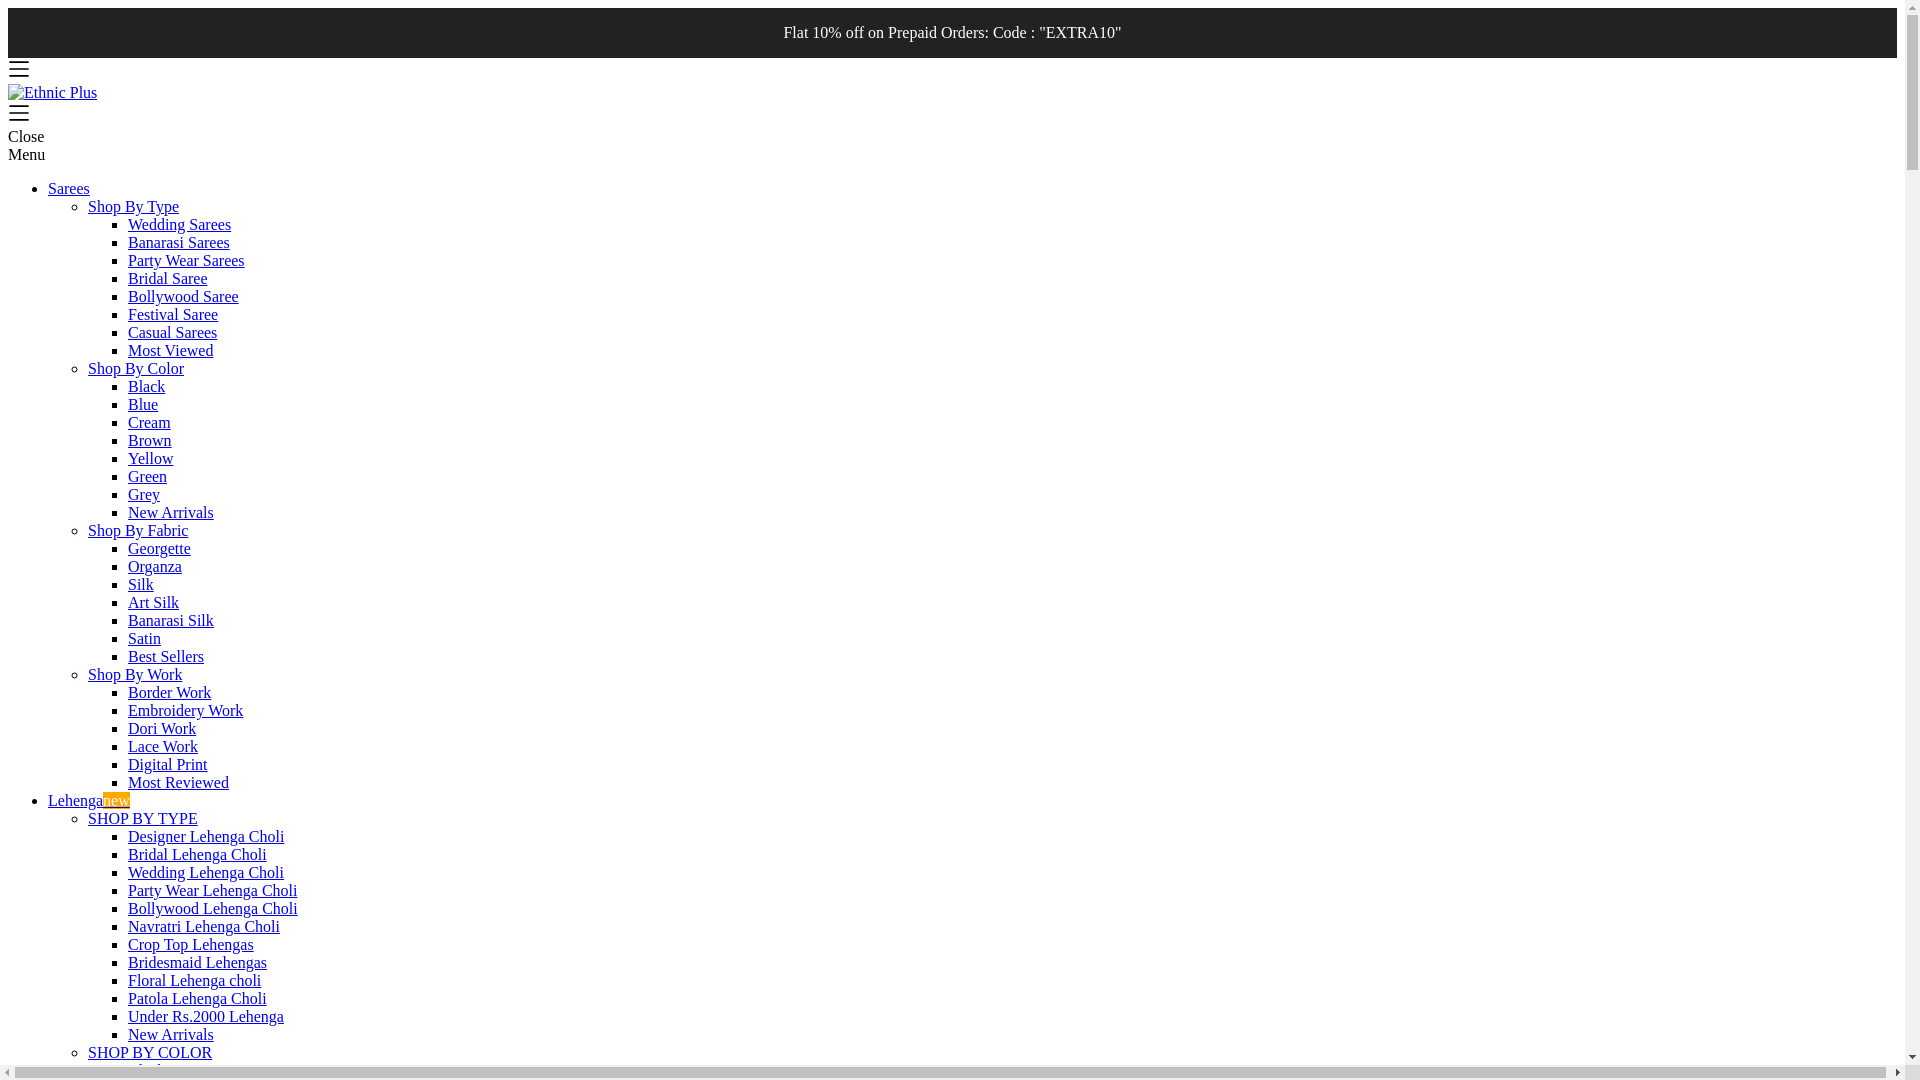 The image size is (1920, 1080). I want to click on Party Wear Sarees, so click(186, 260).